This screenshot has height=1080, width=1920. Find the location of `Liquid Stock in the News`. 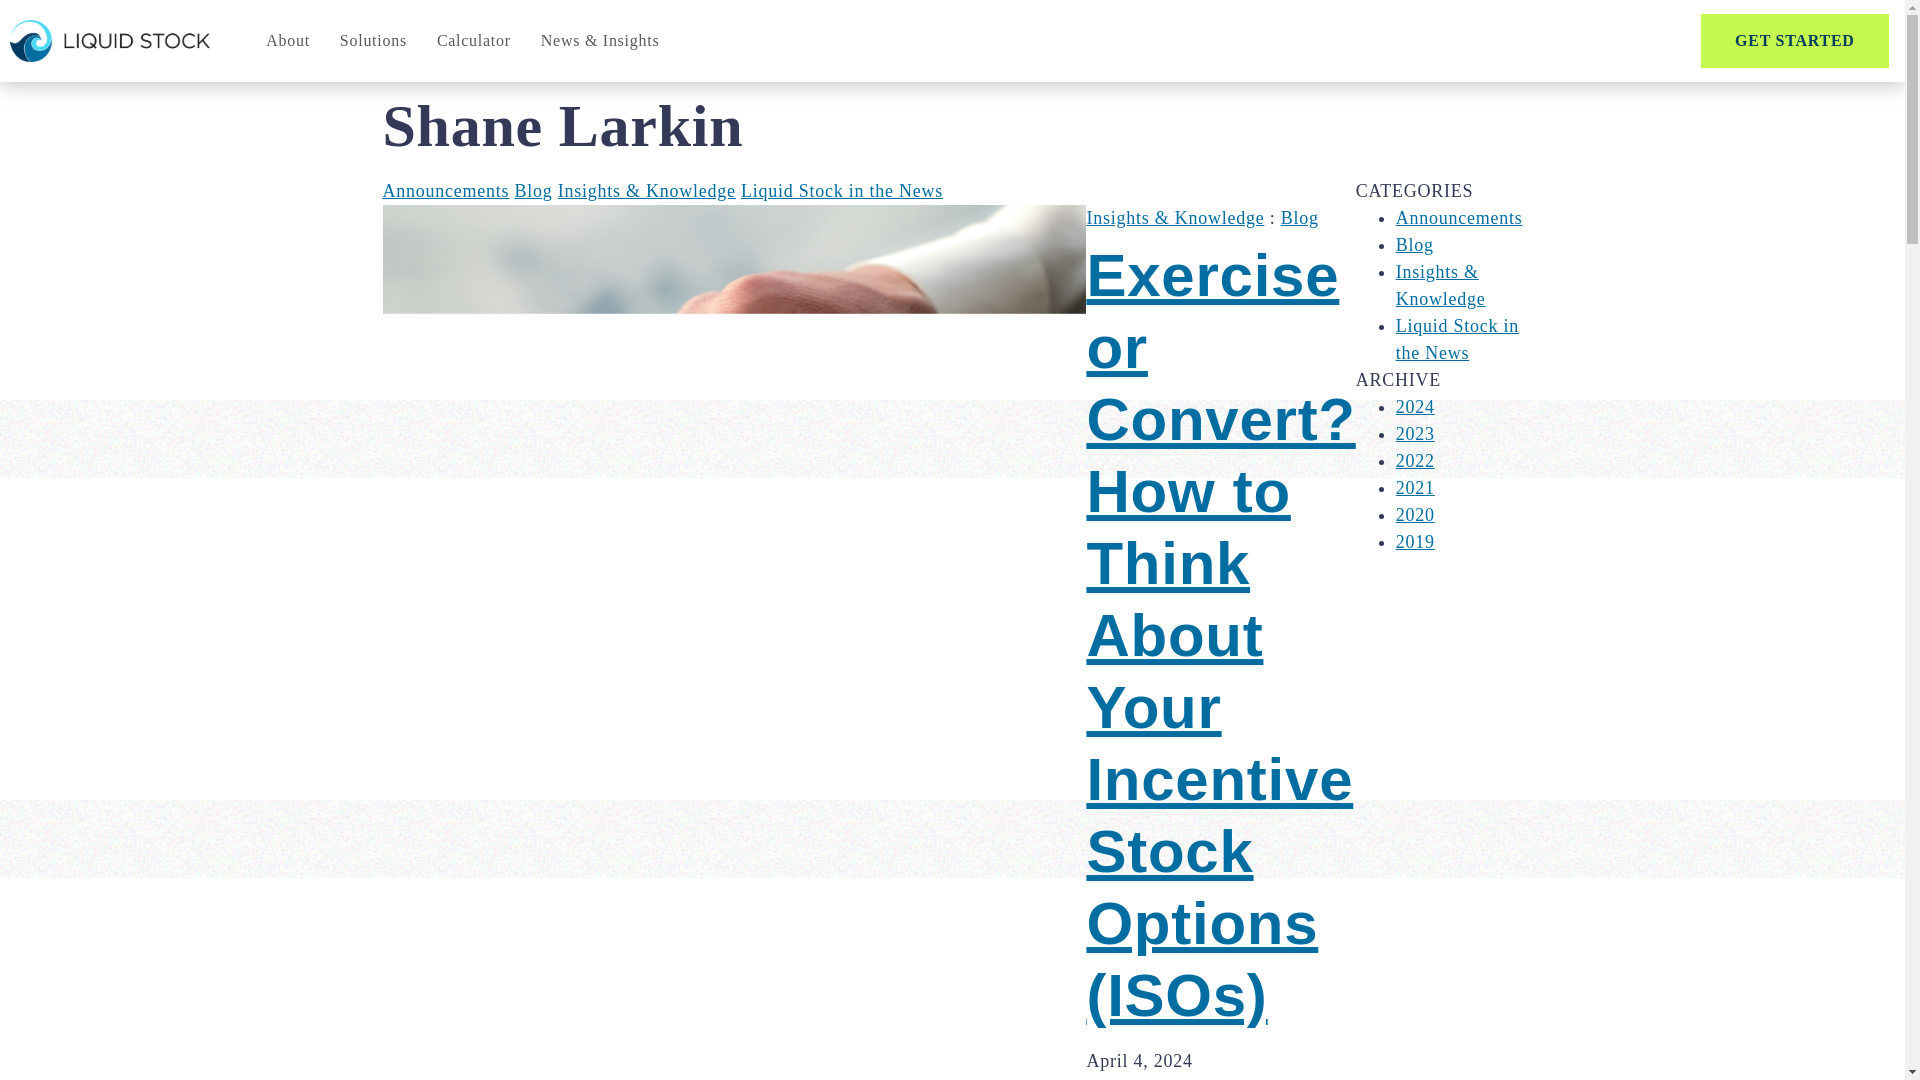

Liquid Stock in the News is located at coordinates (842, 190).